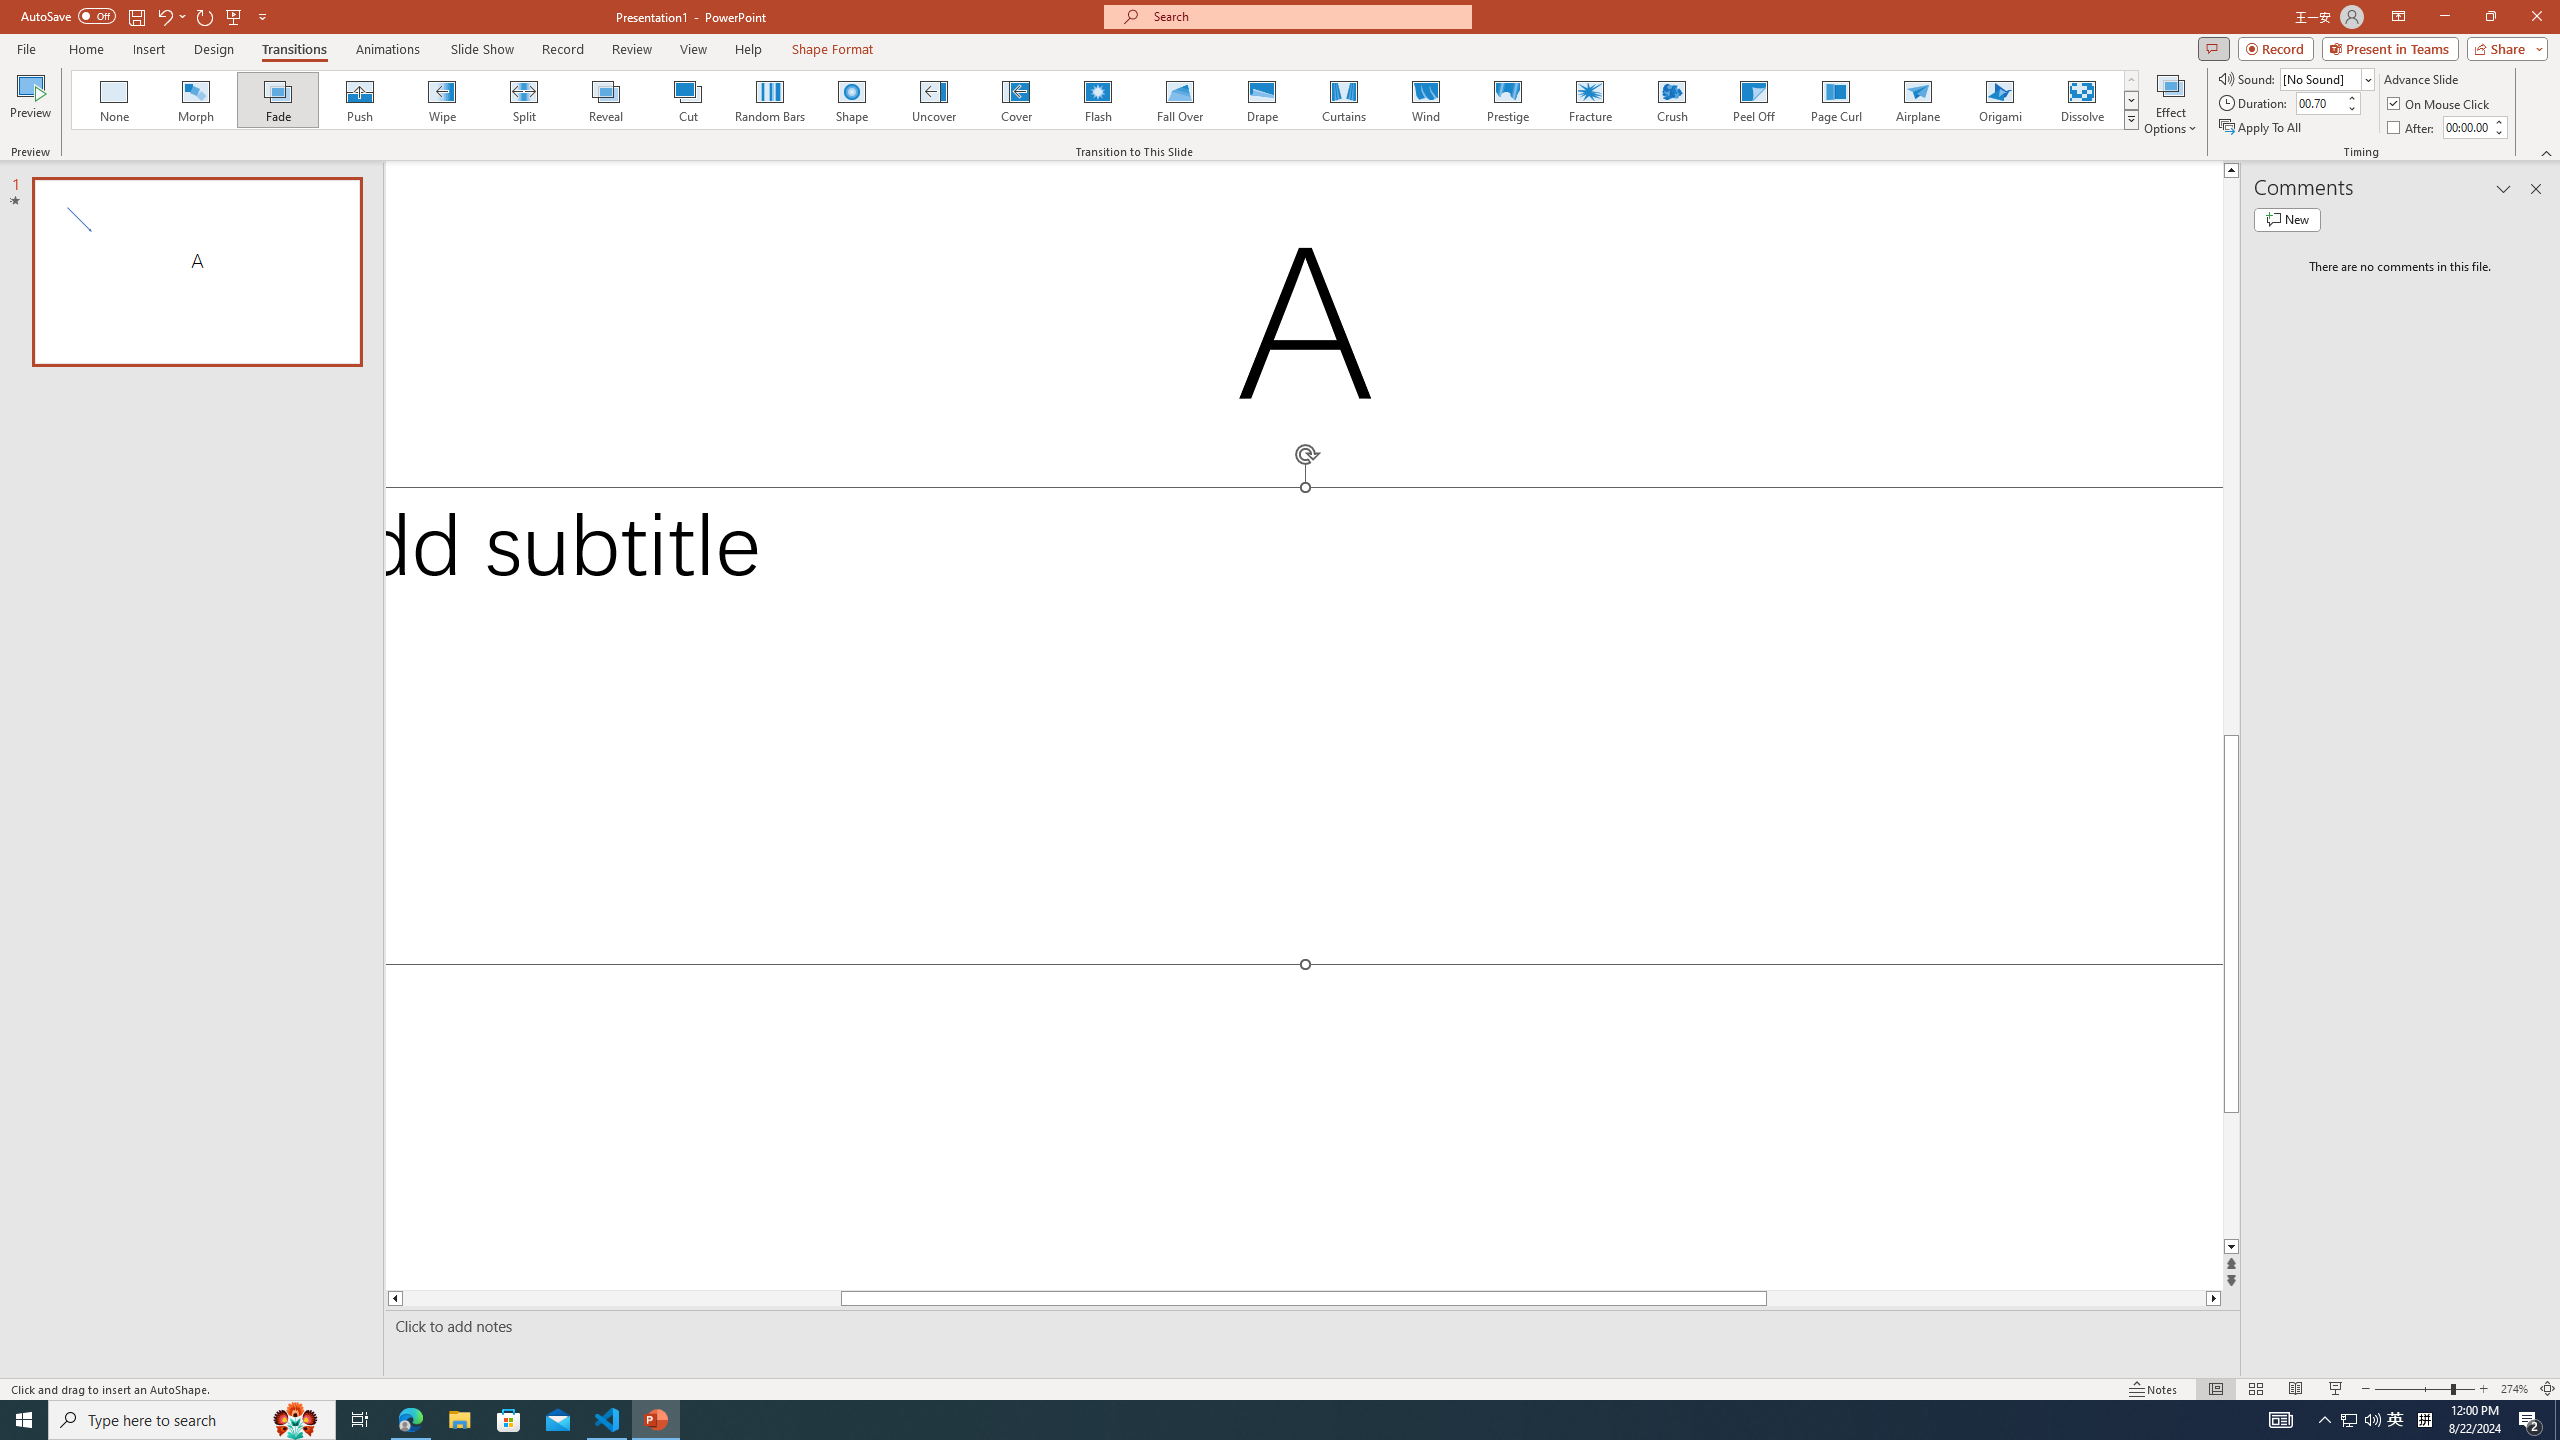 Image resolution: width=2560 pixels, height=1440 pixels. I want to click on Shape, so click(852, 100).